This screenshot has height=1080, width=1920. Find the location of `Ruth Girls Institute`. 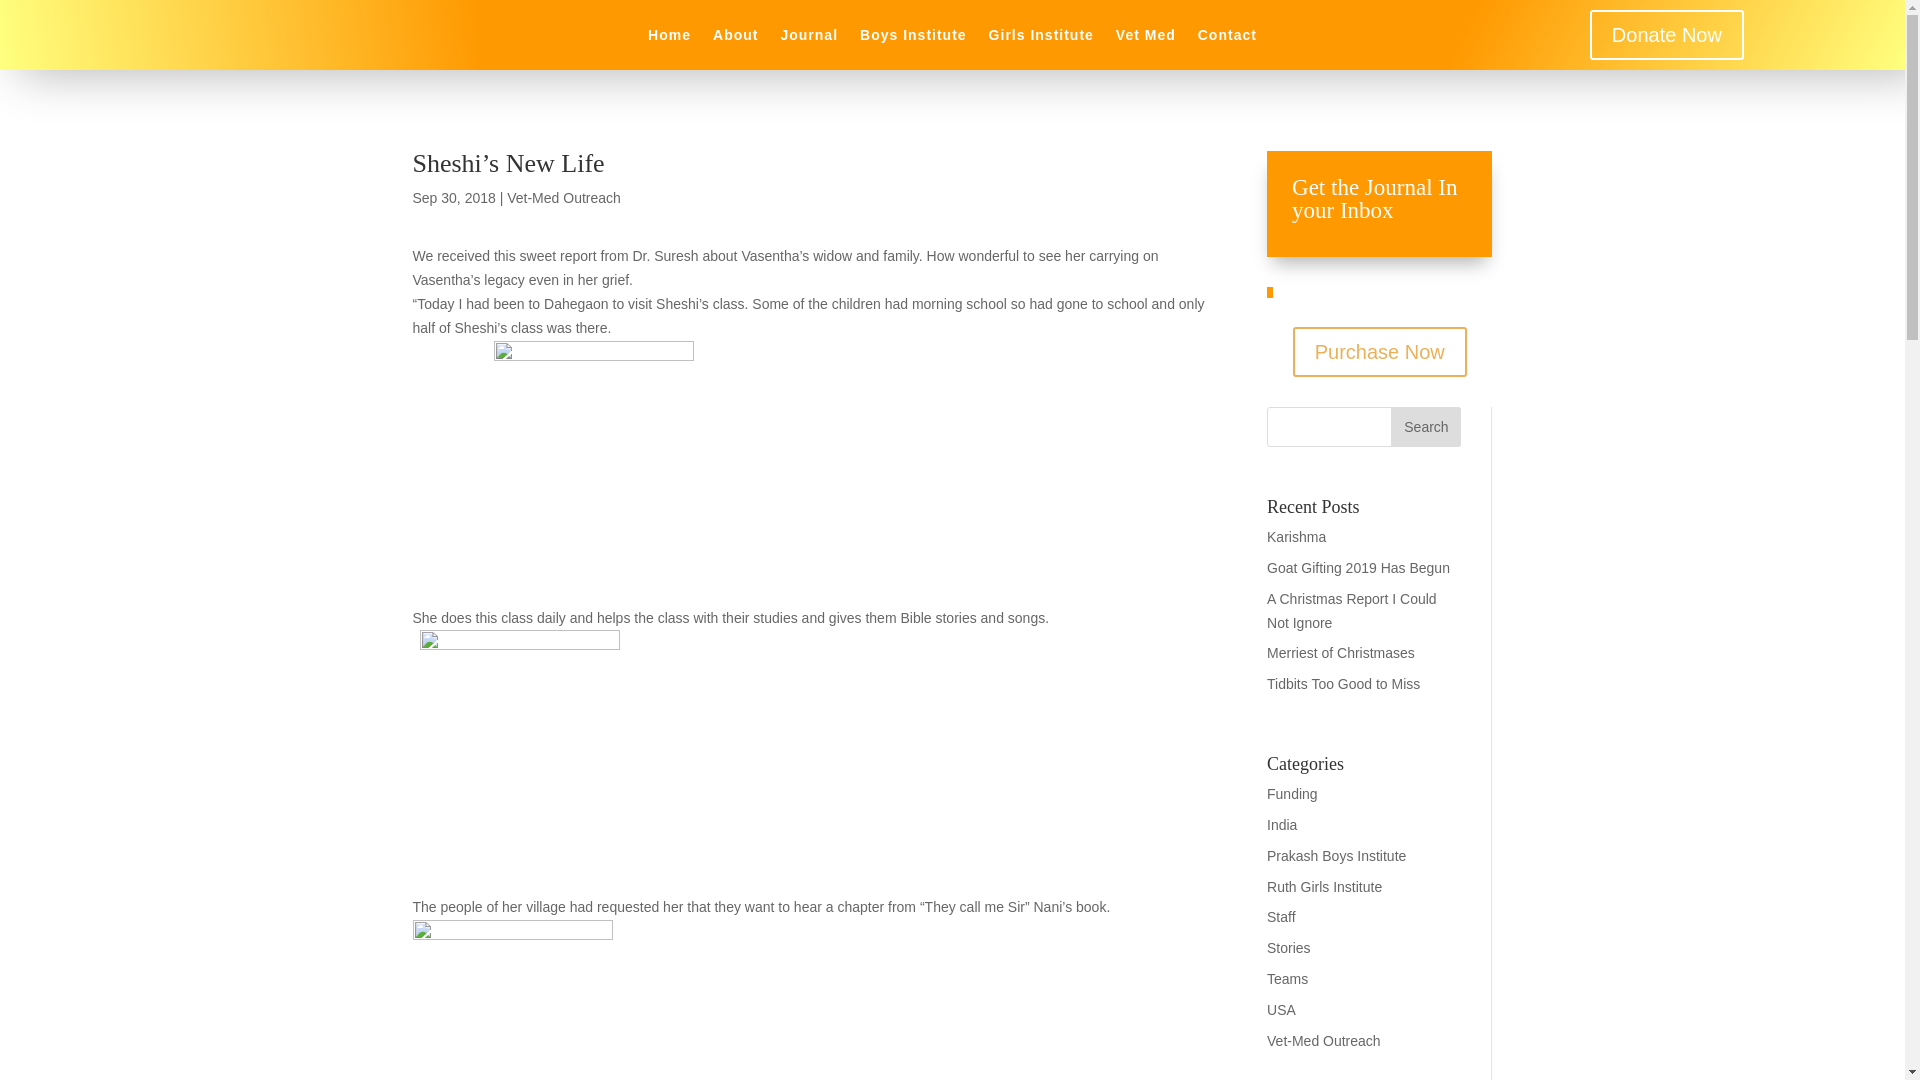

Ruth Girls Institute is located at coordinates (1324, 887).